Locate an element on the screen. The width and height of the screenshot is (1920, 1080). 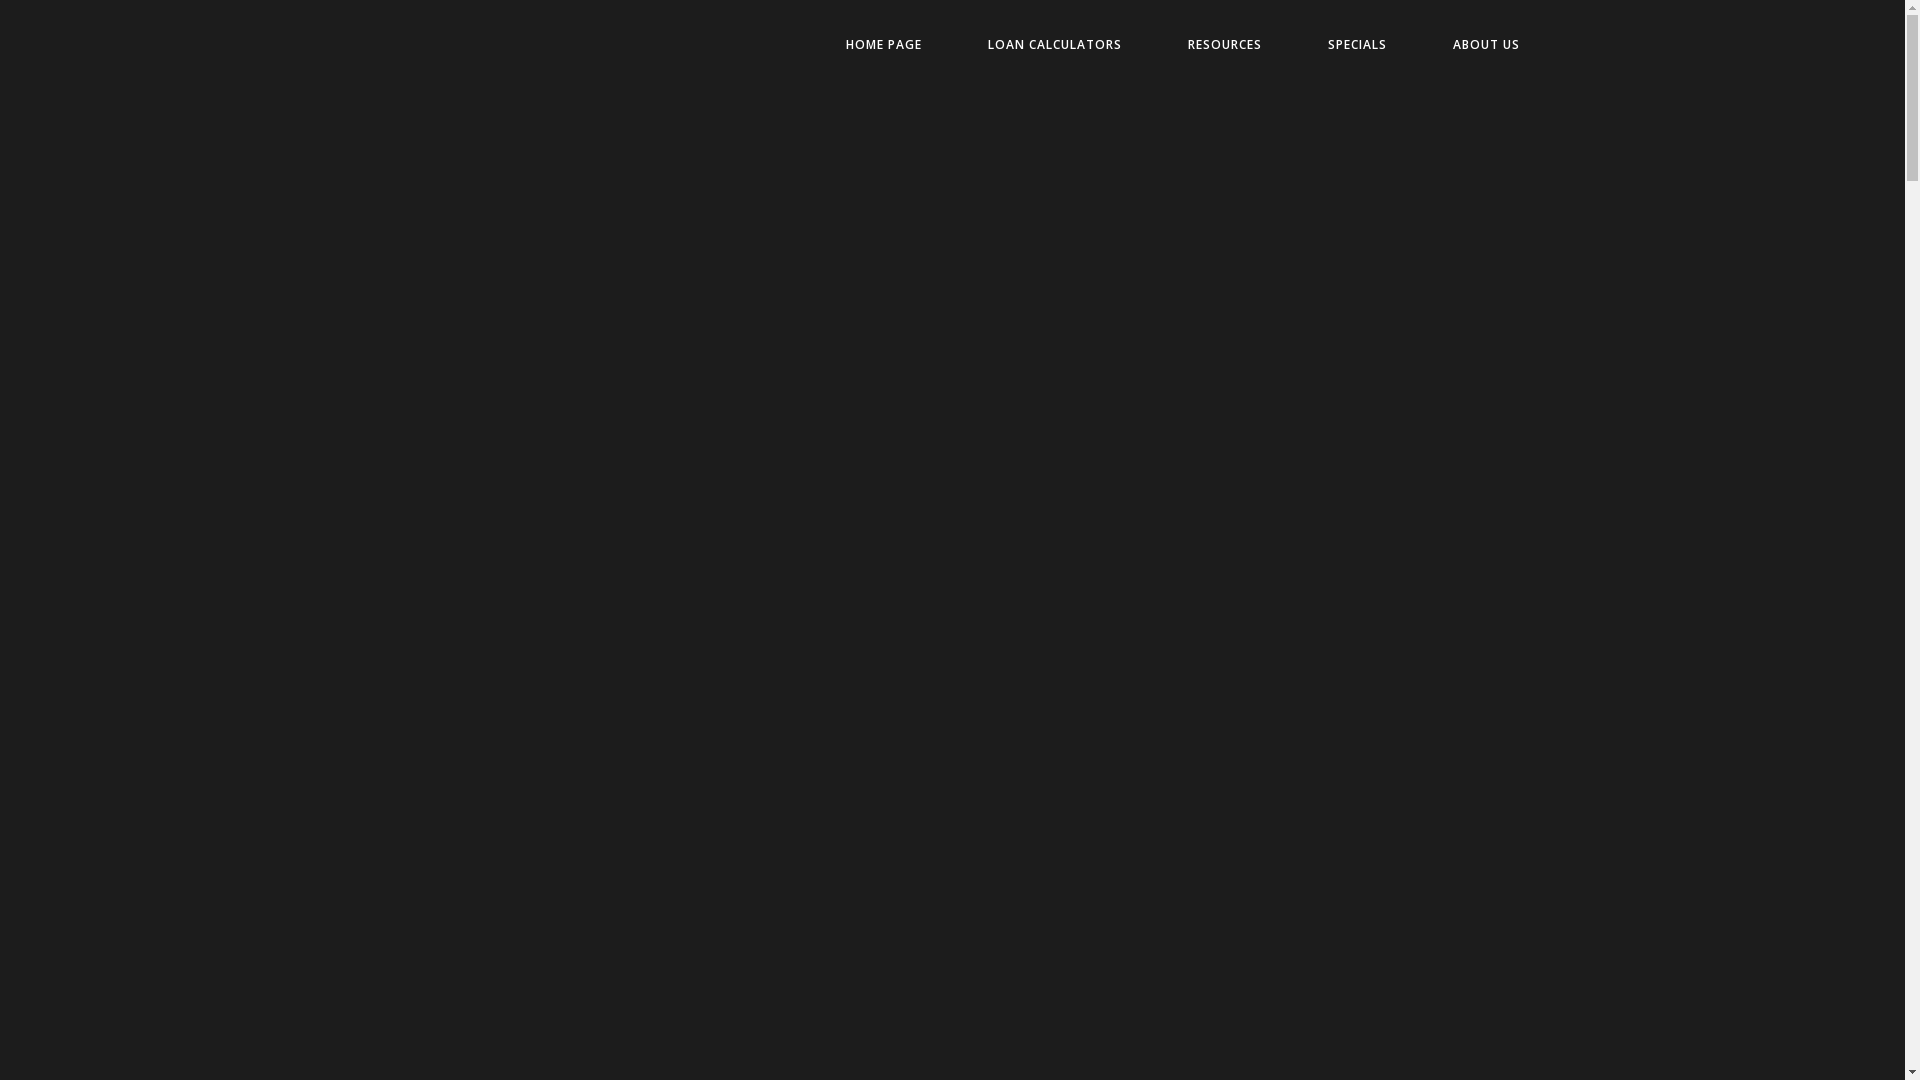
SPECIALS is located at coordinates (1356, 45).